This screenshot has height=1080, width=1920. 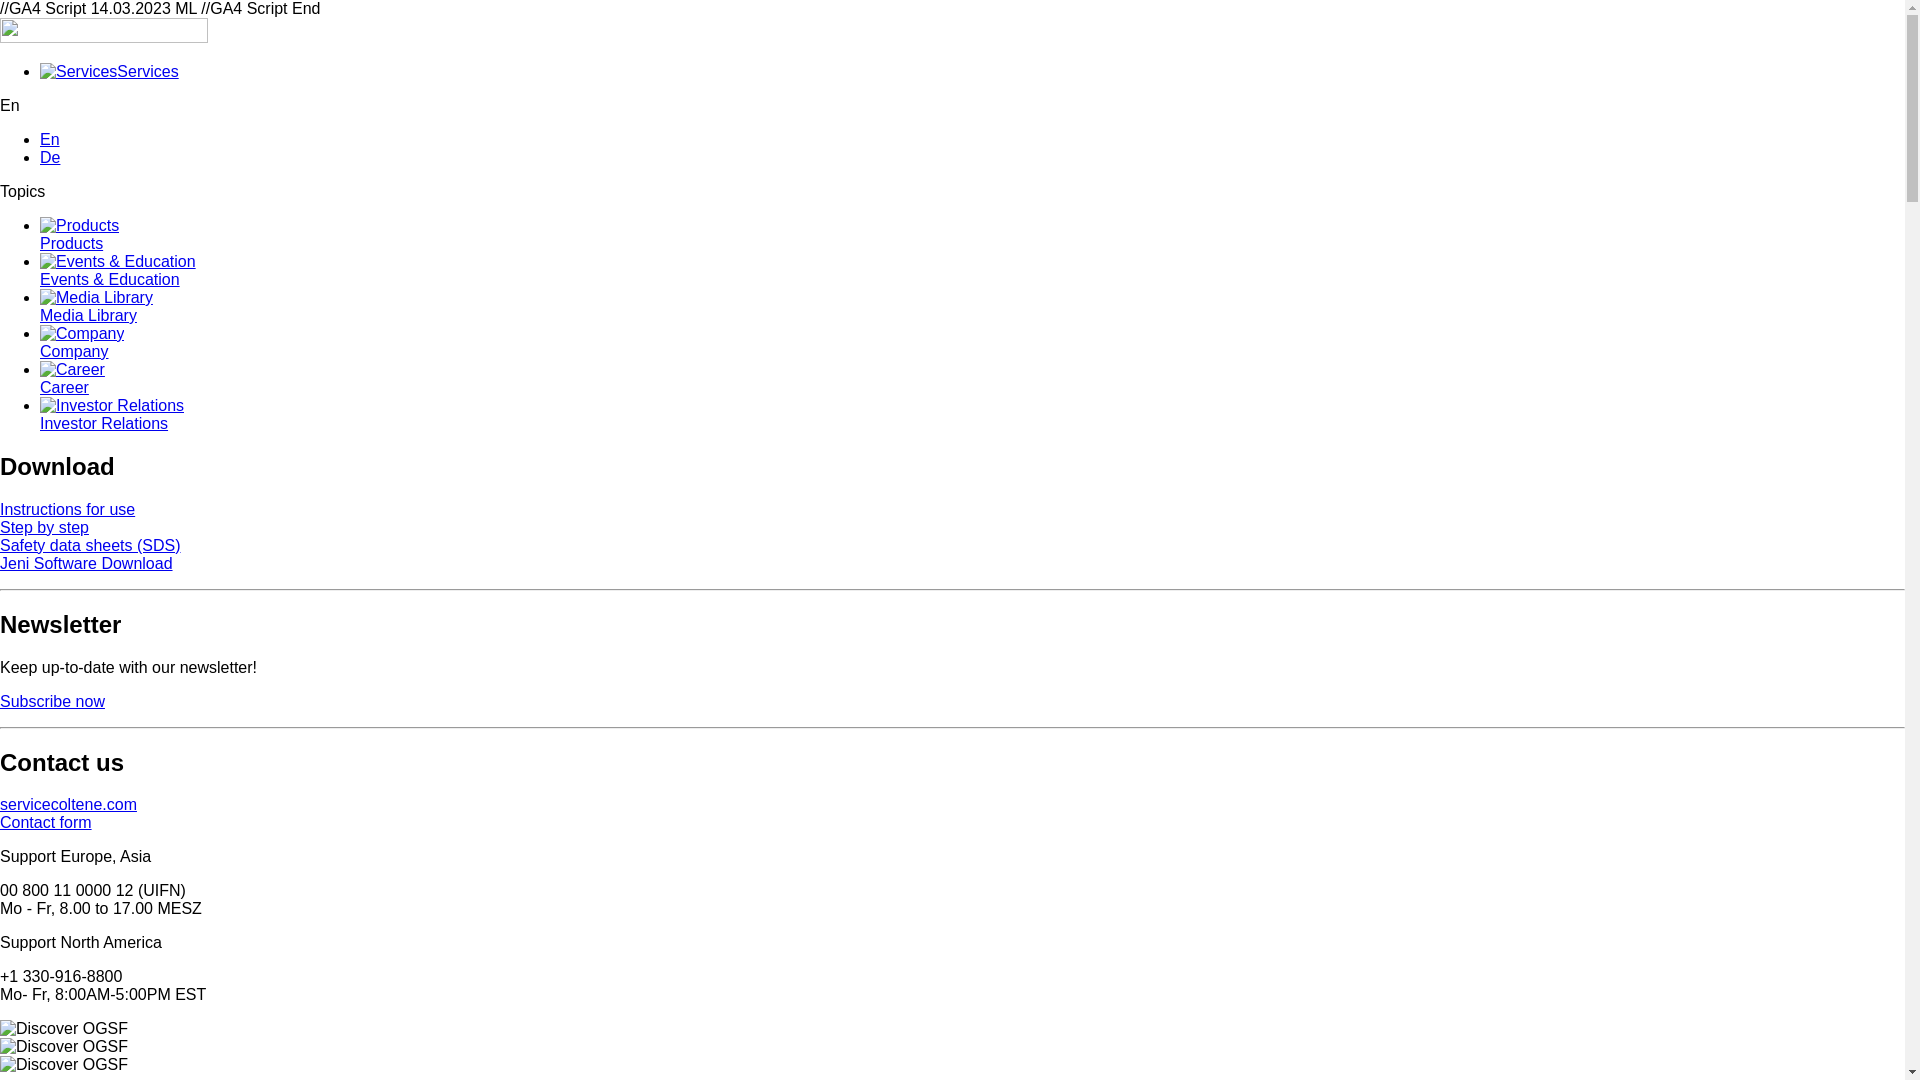 What do you see at coordinates (78, 72) in the screenshot?
I see `Services` at bounding box center [78, 72].